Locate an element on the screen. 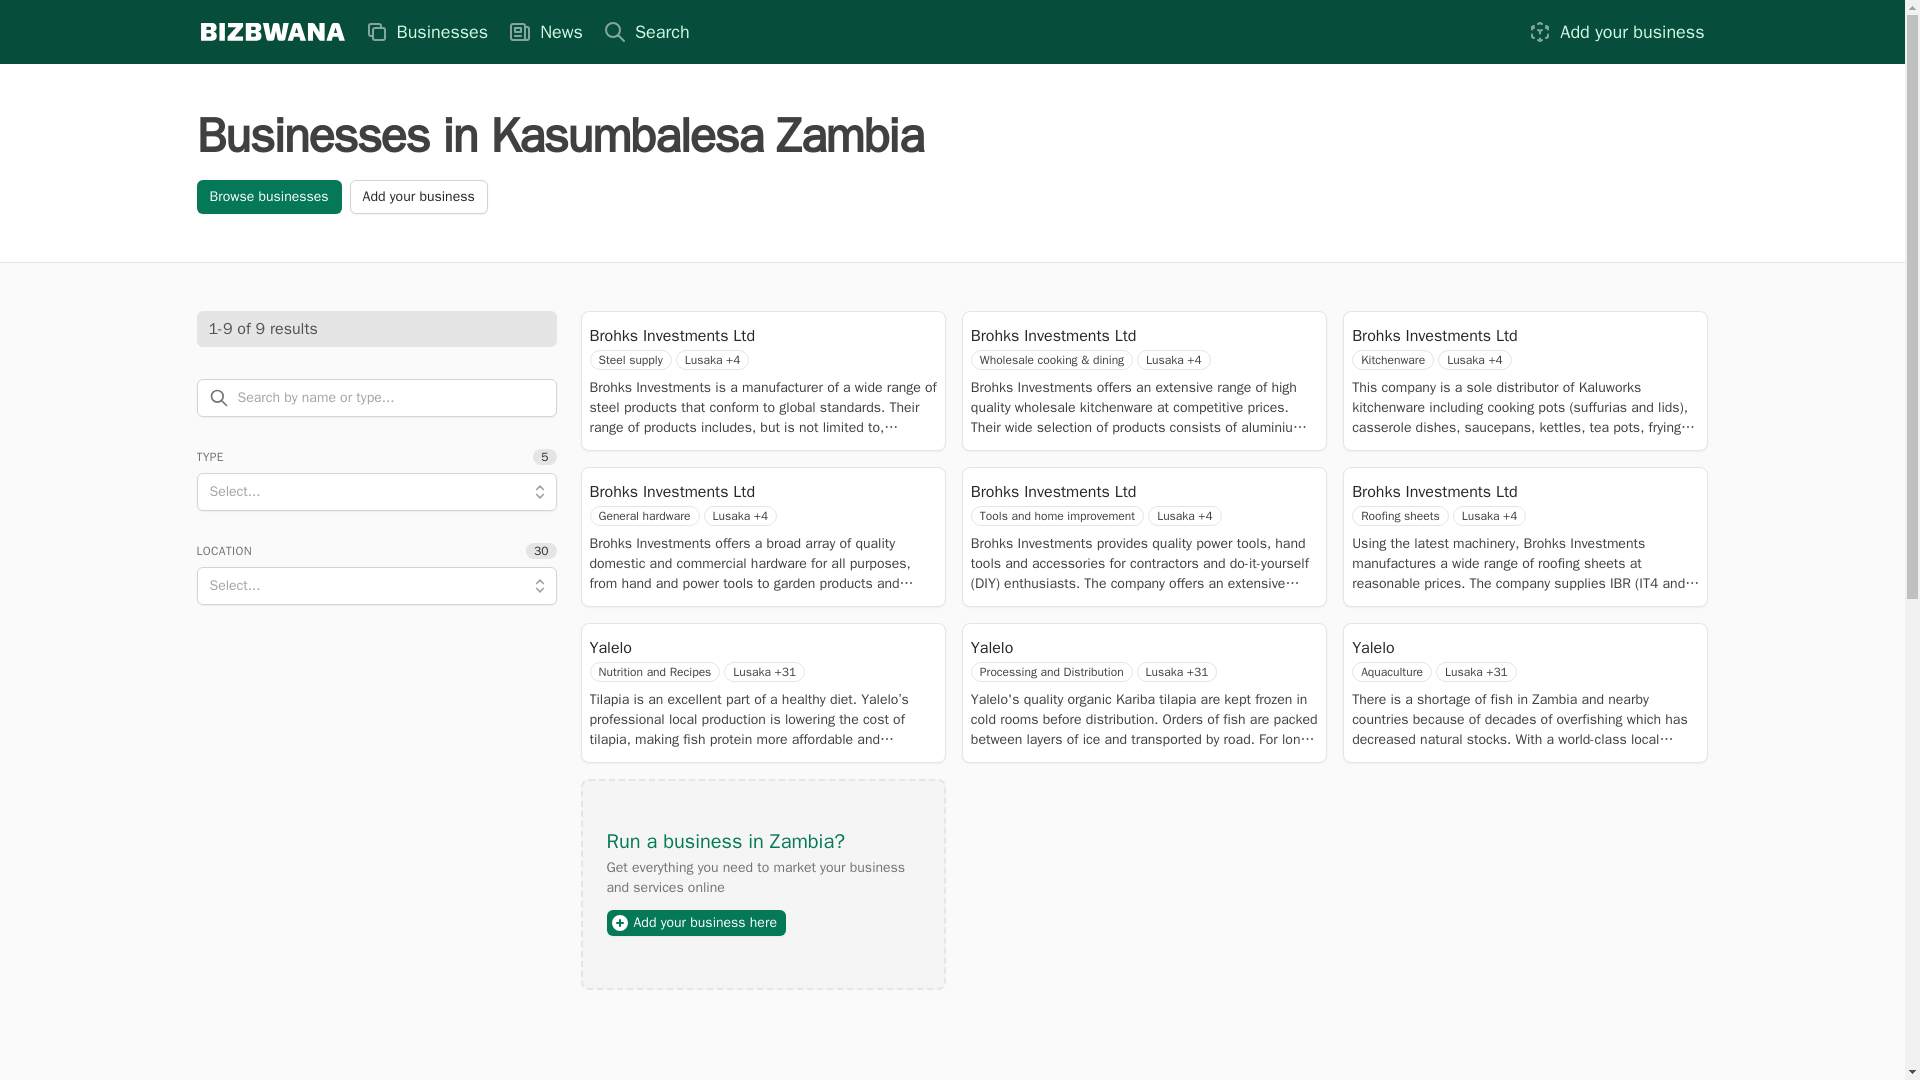  Yalelo is located at coordinates (1436, 648).